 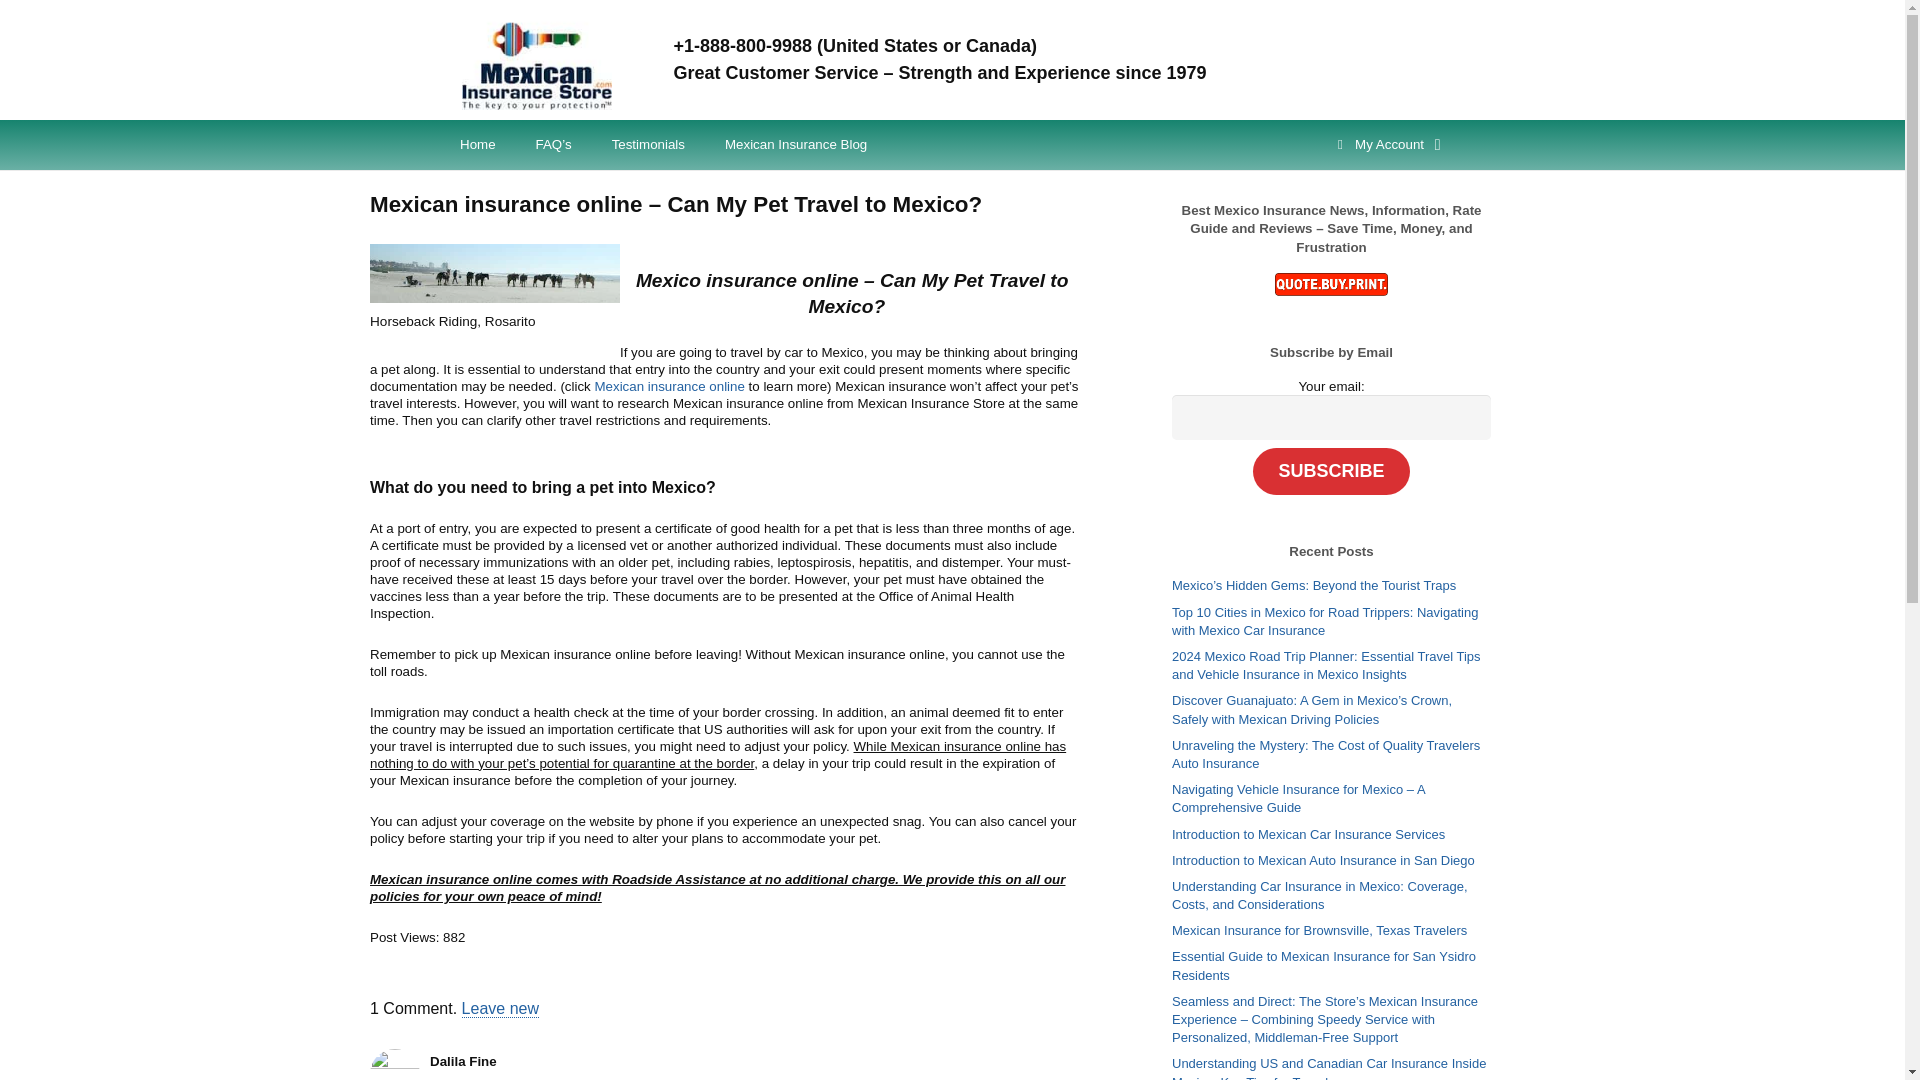 What do you see at coordinates (478, 144) in the screenshot?
I see `Home` at bounding box center [478, 144].